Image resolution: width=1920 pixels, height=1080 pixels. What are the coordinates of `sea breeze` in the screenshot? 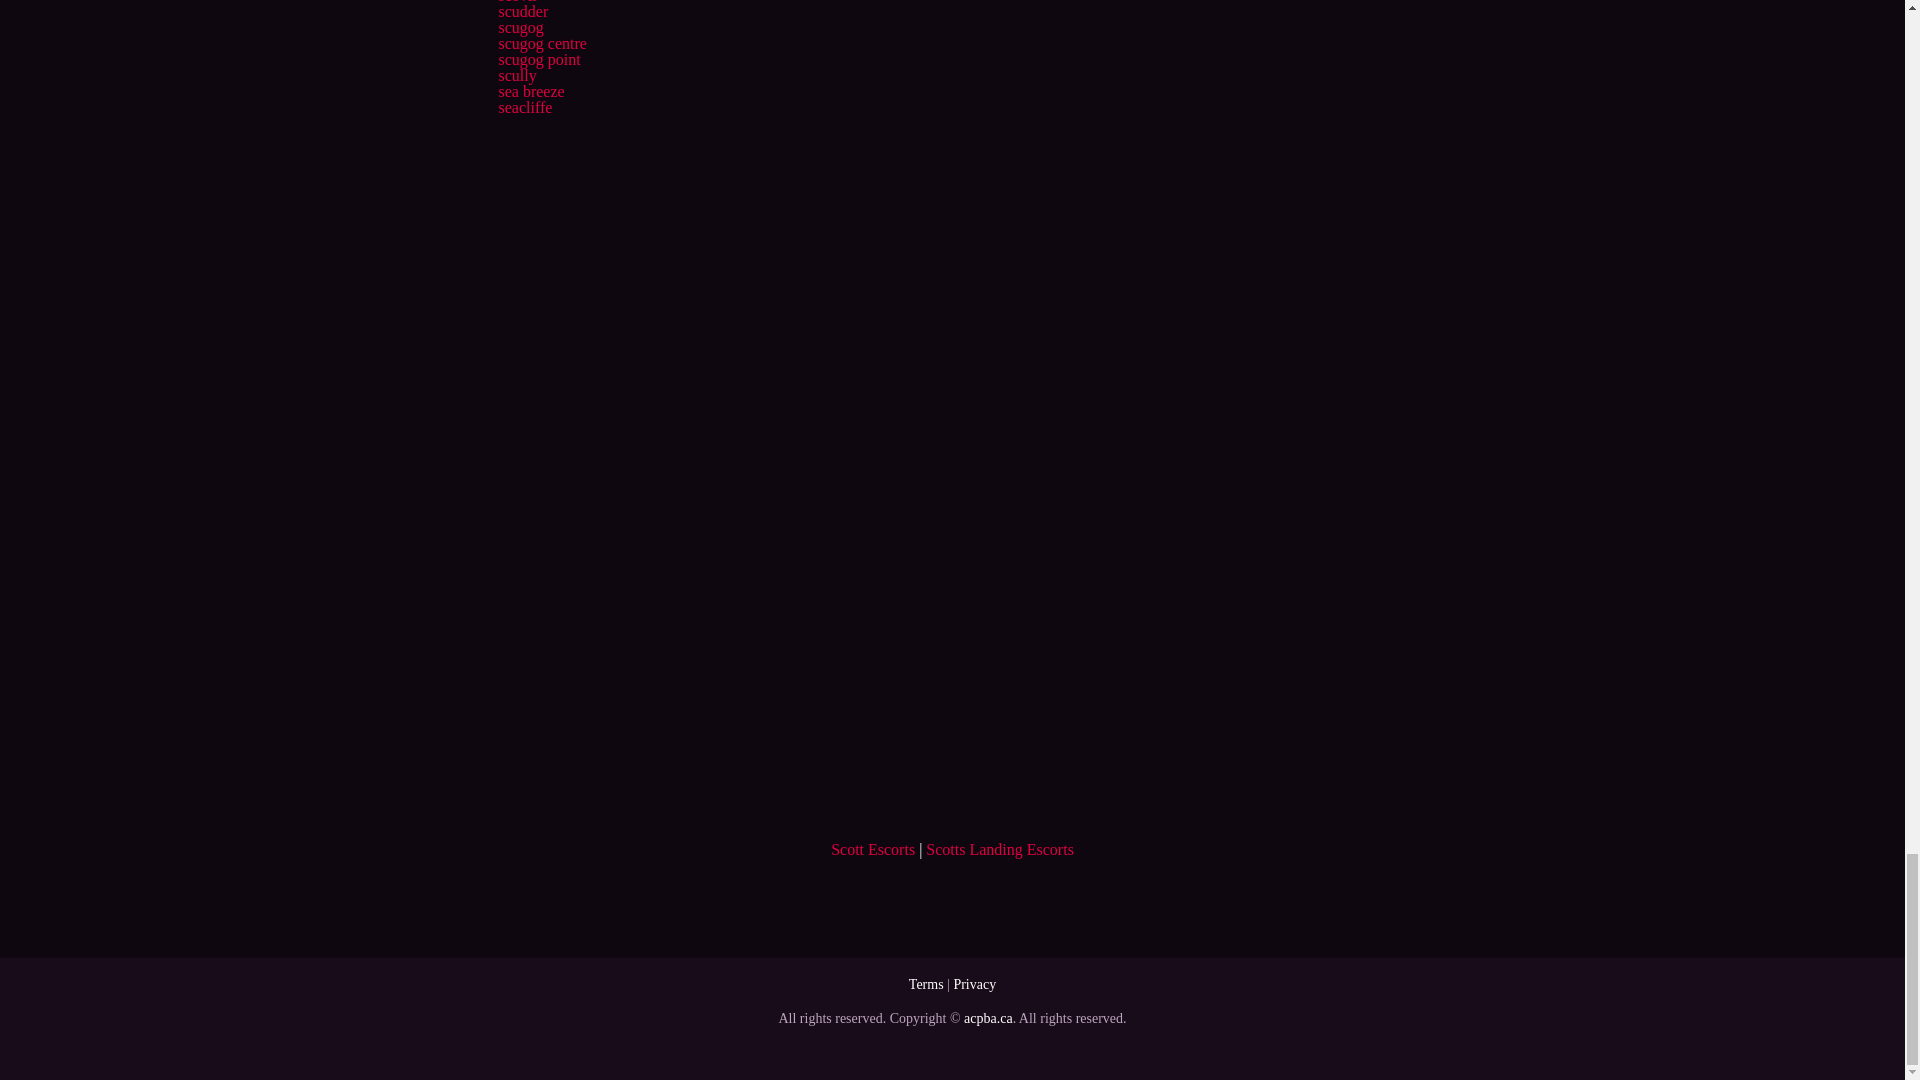 It's located at (530, 92).